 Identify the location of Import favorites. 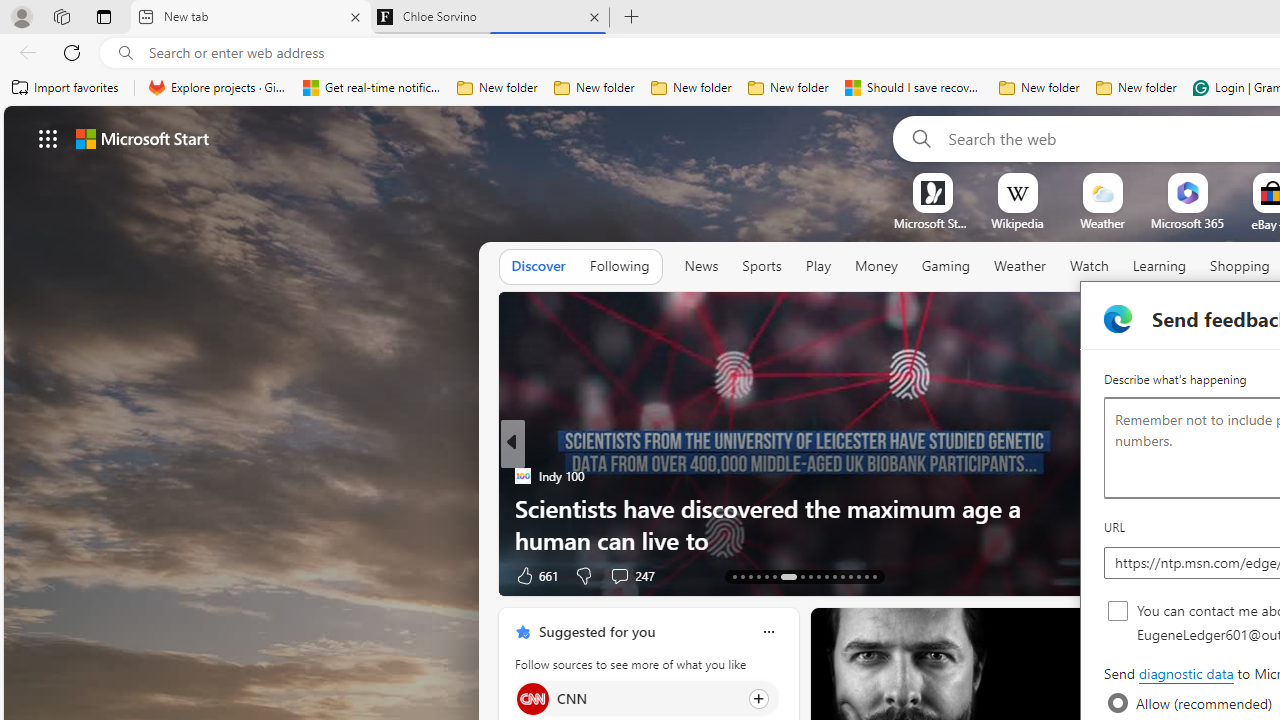
(66, 88).